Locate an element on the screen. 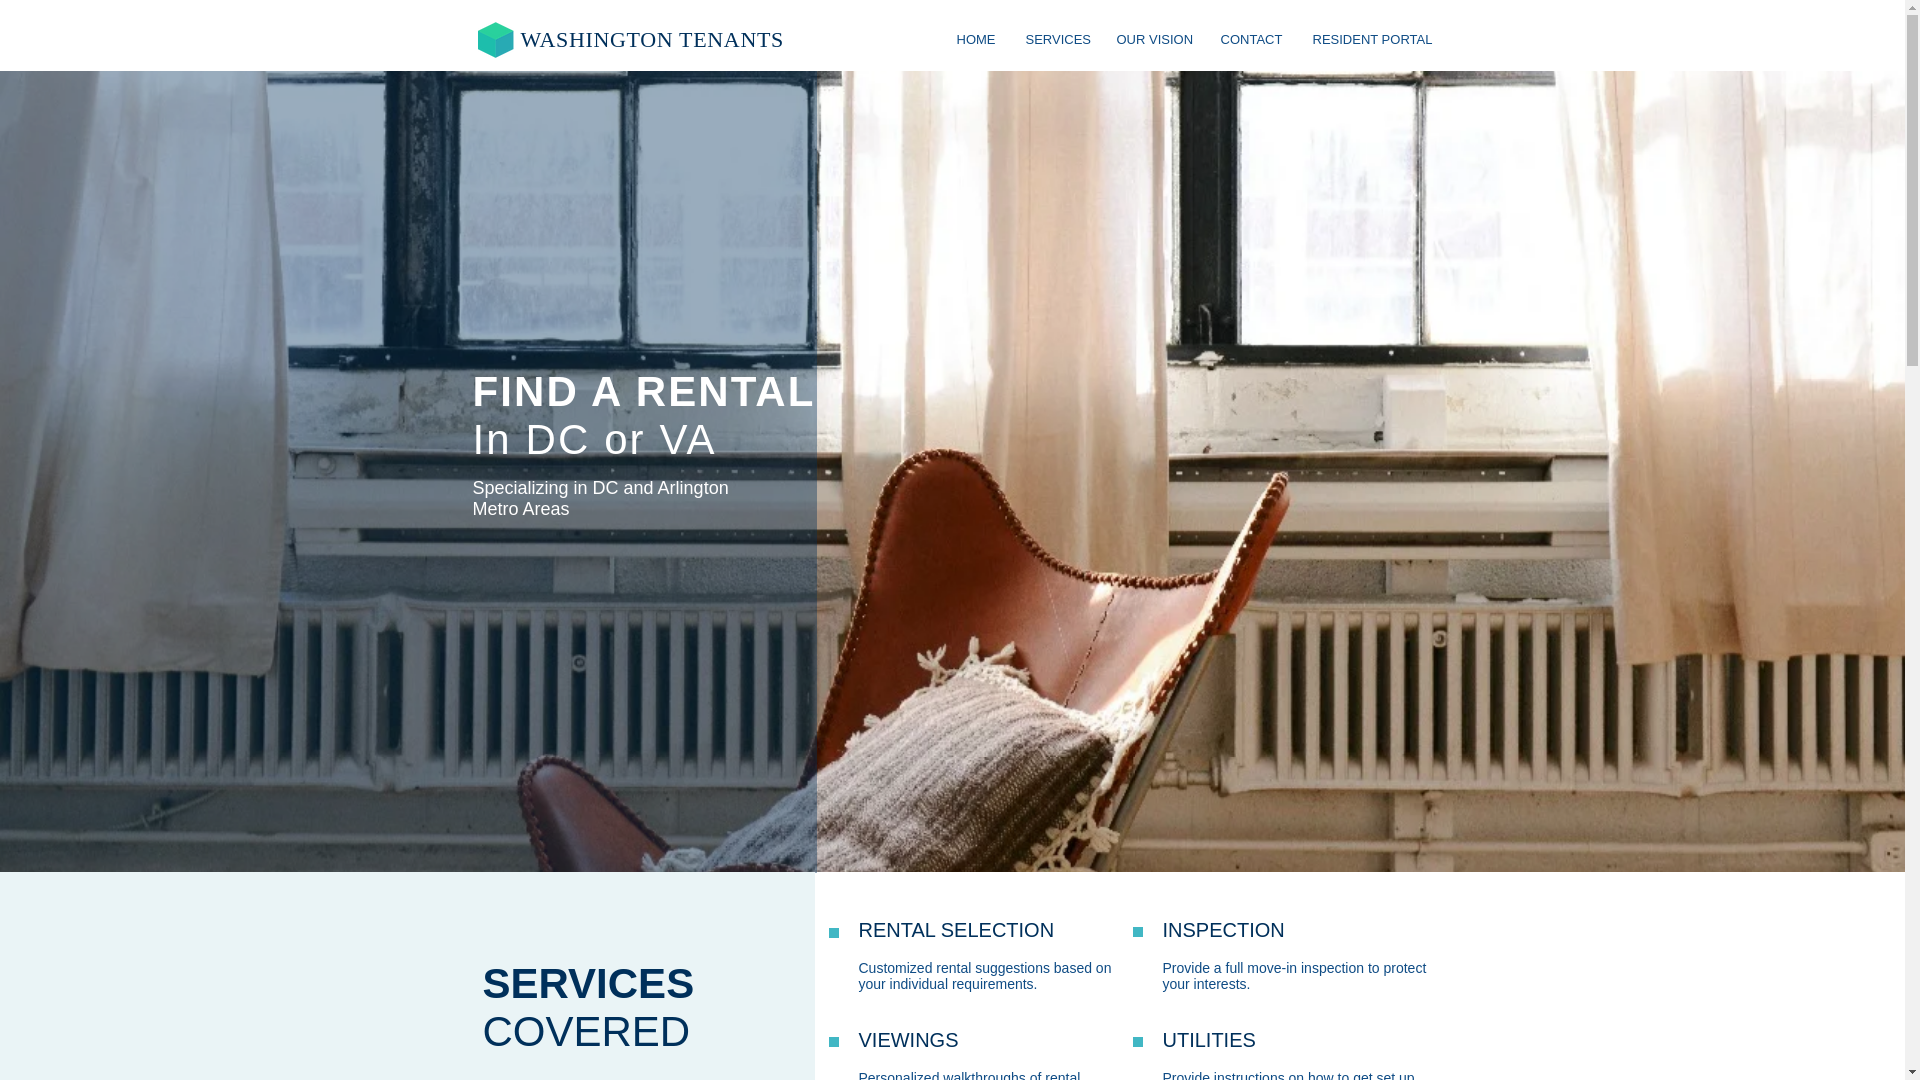  OUR VISION is located at coordinates (1154, 40).